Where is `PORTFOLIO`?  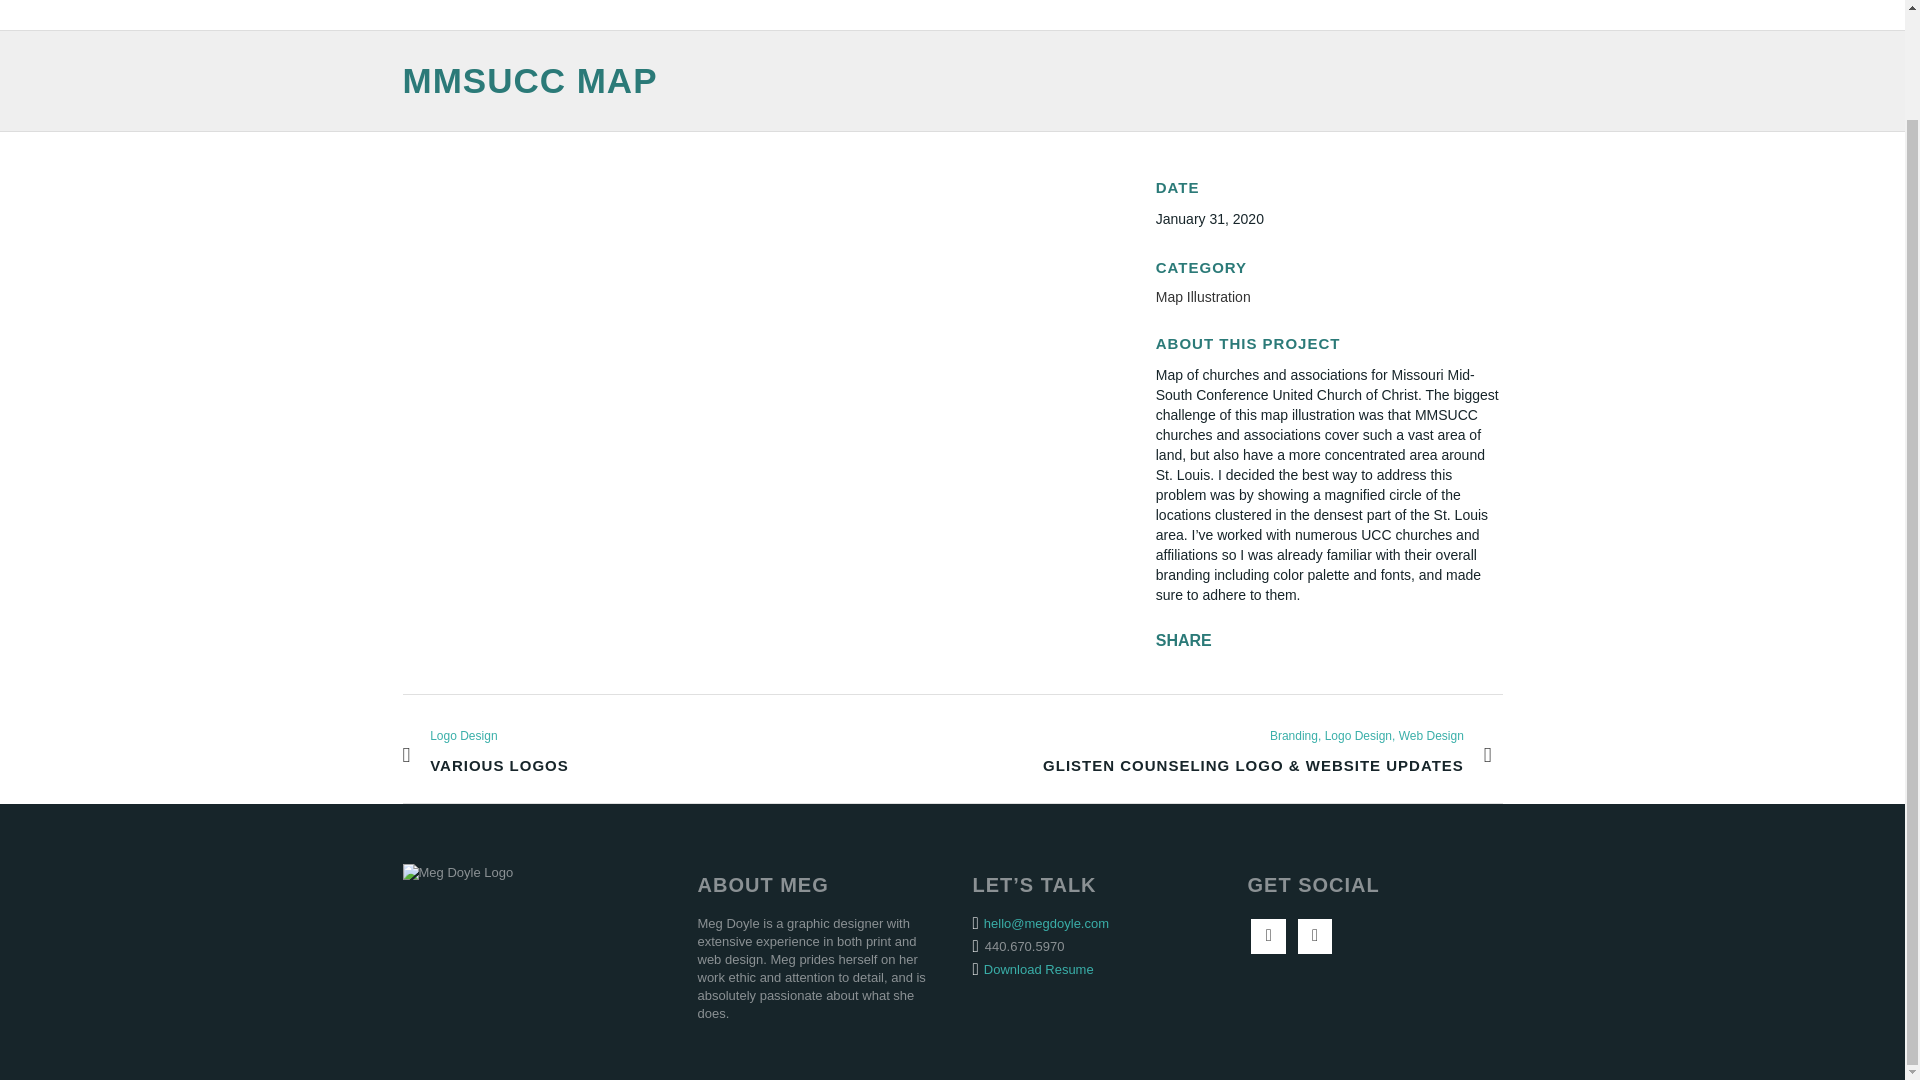
PORTFOLIO is located at coordinates (1447, 15).